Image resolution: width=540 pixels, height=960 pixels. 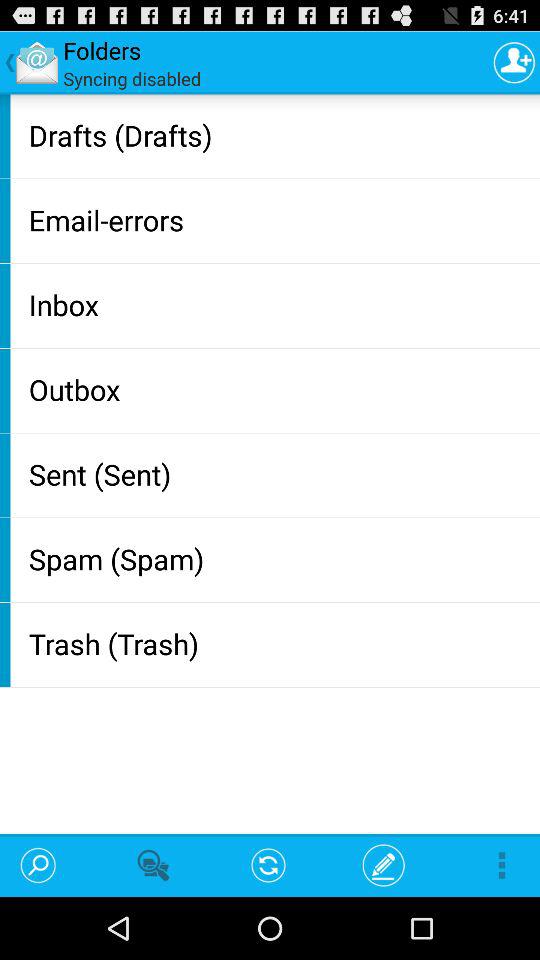 I want to click on add contacts, so click(x=514, y=62).